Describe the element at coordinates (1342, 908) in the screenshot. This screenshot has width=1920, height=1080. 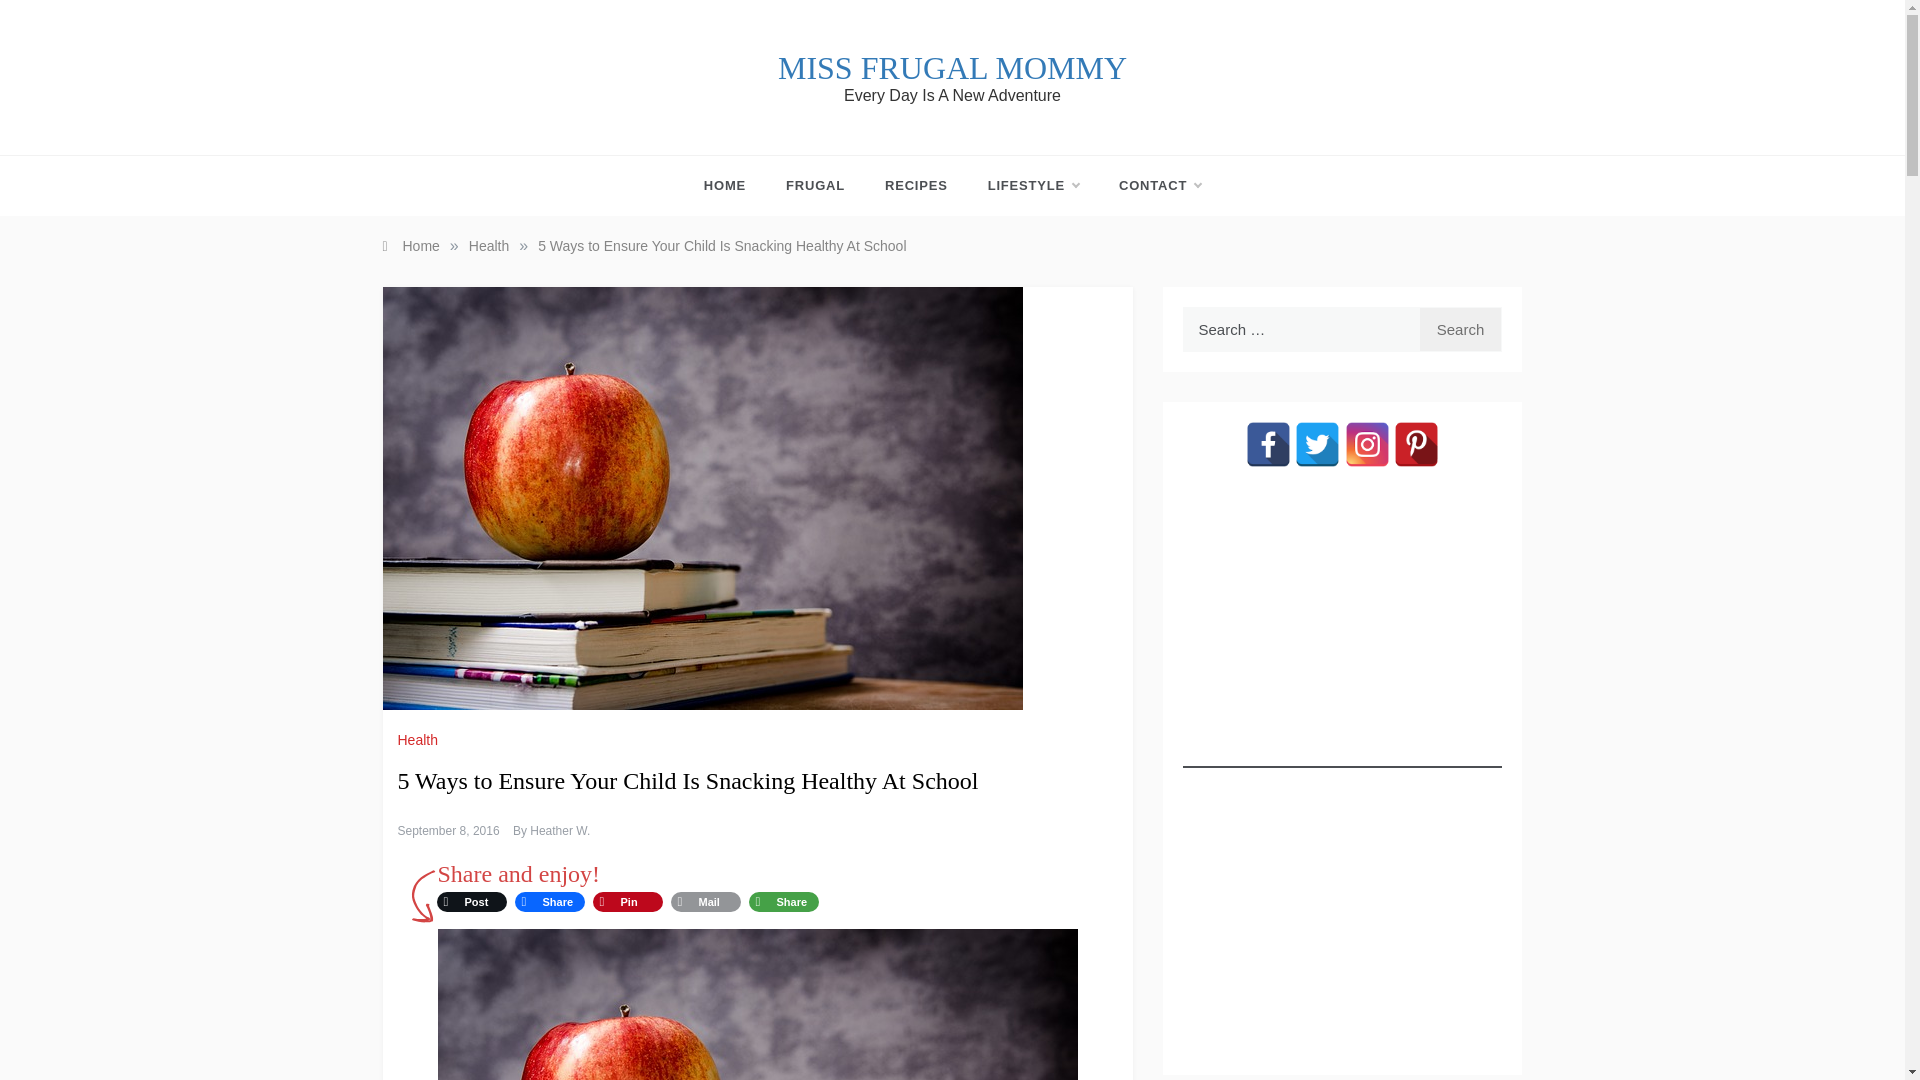
I see `Advertisement` at that location.